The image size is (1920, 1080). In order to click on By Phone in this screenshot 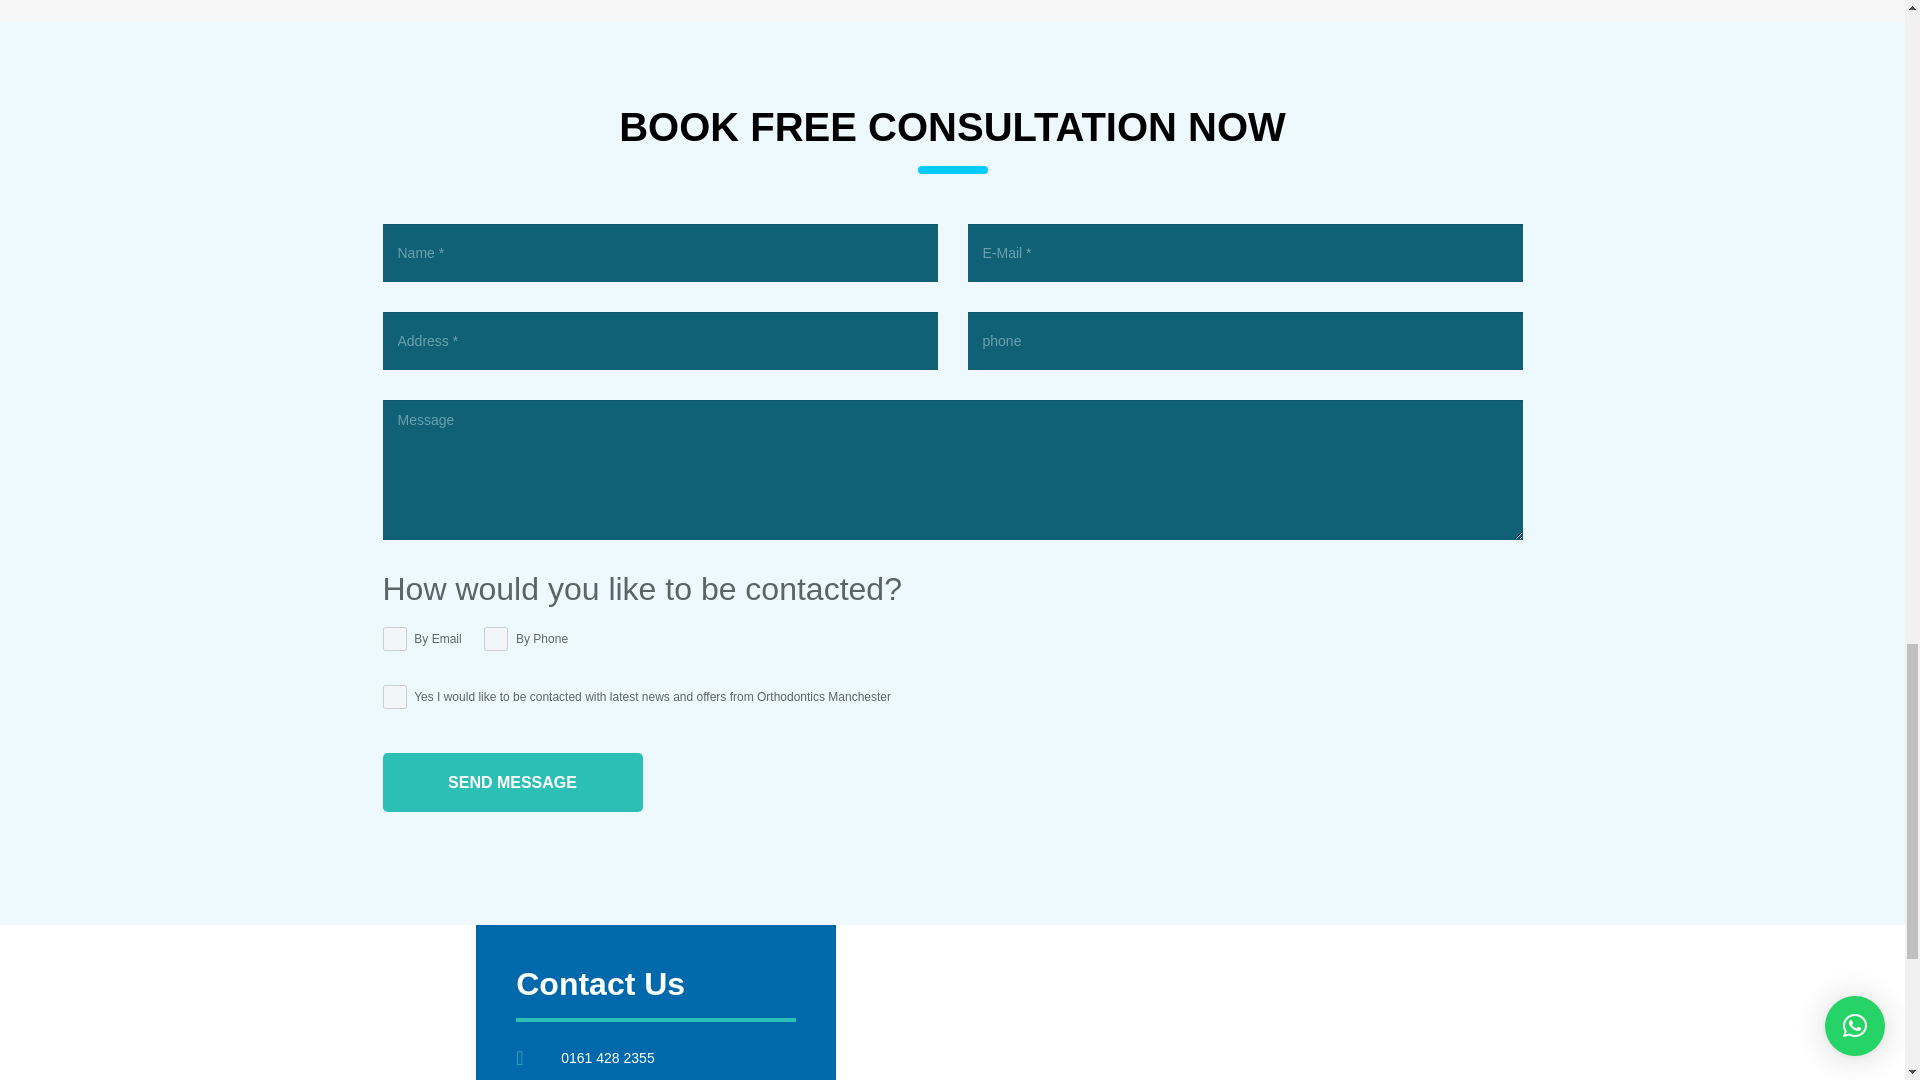, I will do `click(496, 639)`.